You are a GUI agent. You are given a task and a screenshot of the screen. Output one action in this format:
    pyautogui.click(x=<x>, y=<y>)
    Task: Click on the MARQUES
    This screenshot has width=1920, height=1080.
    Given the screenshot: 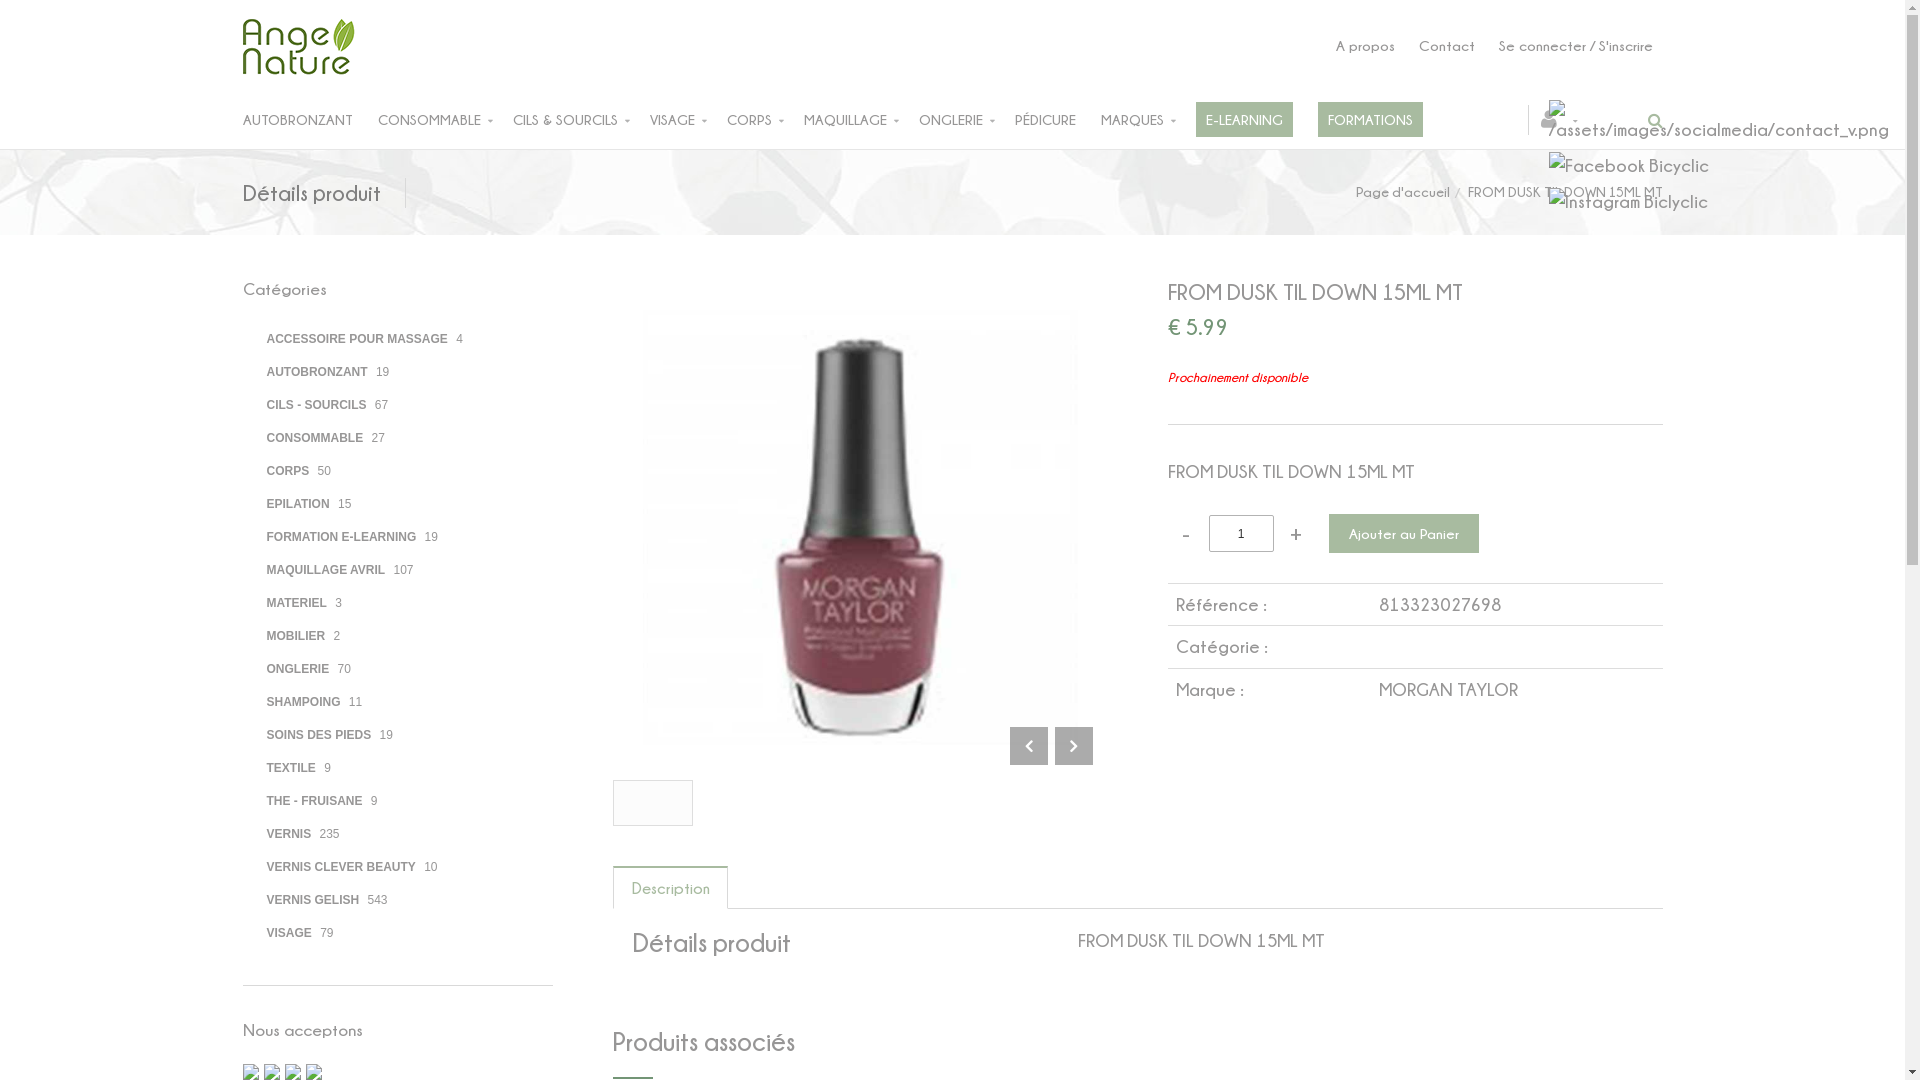 What is the action you would take?
    pyautogui.click(x=1148, y=120)
    